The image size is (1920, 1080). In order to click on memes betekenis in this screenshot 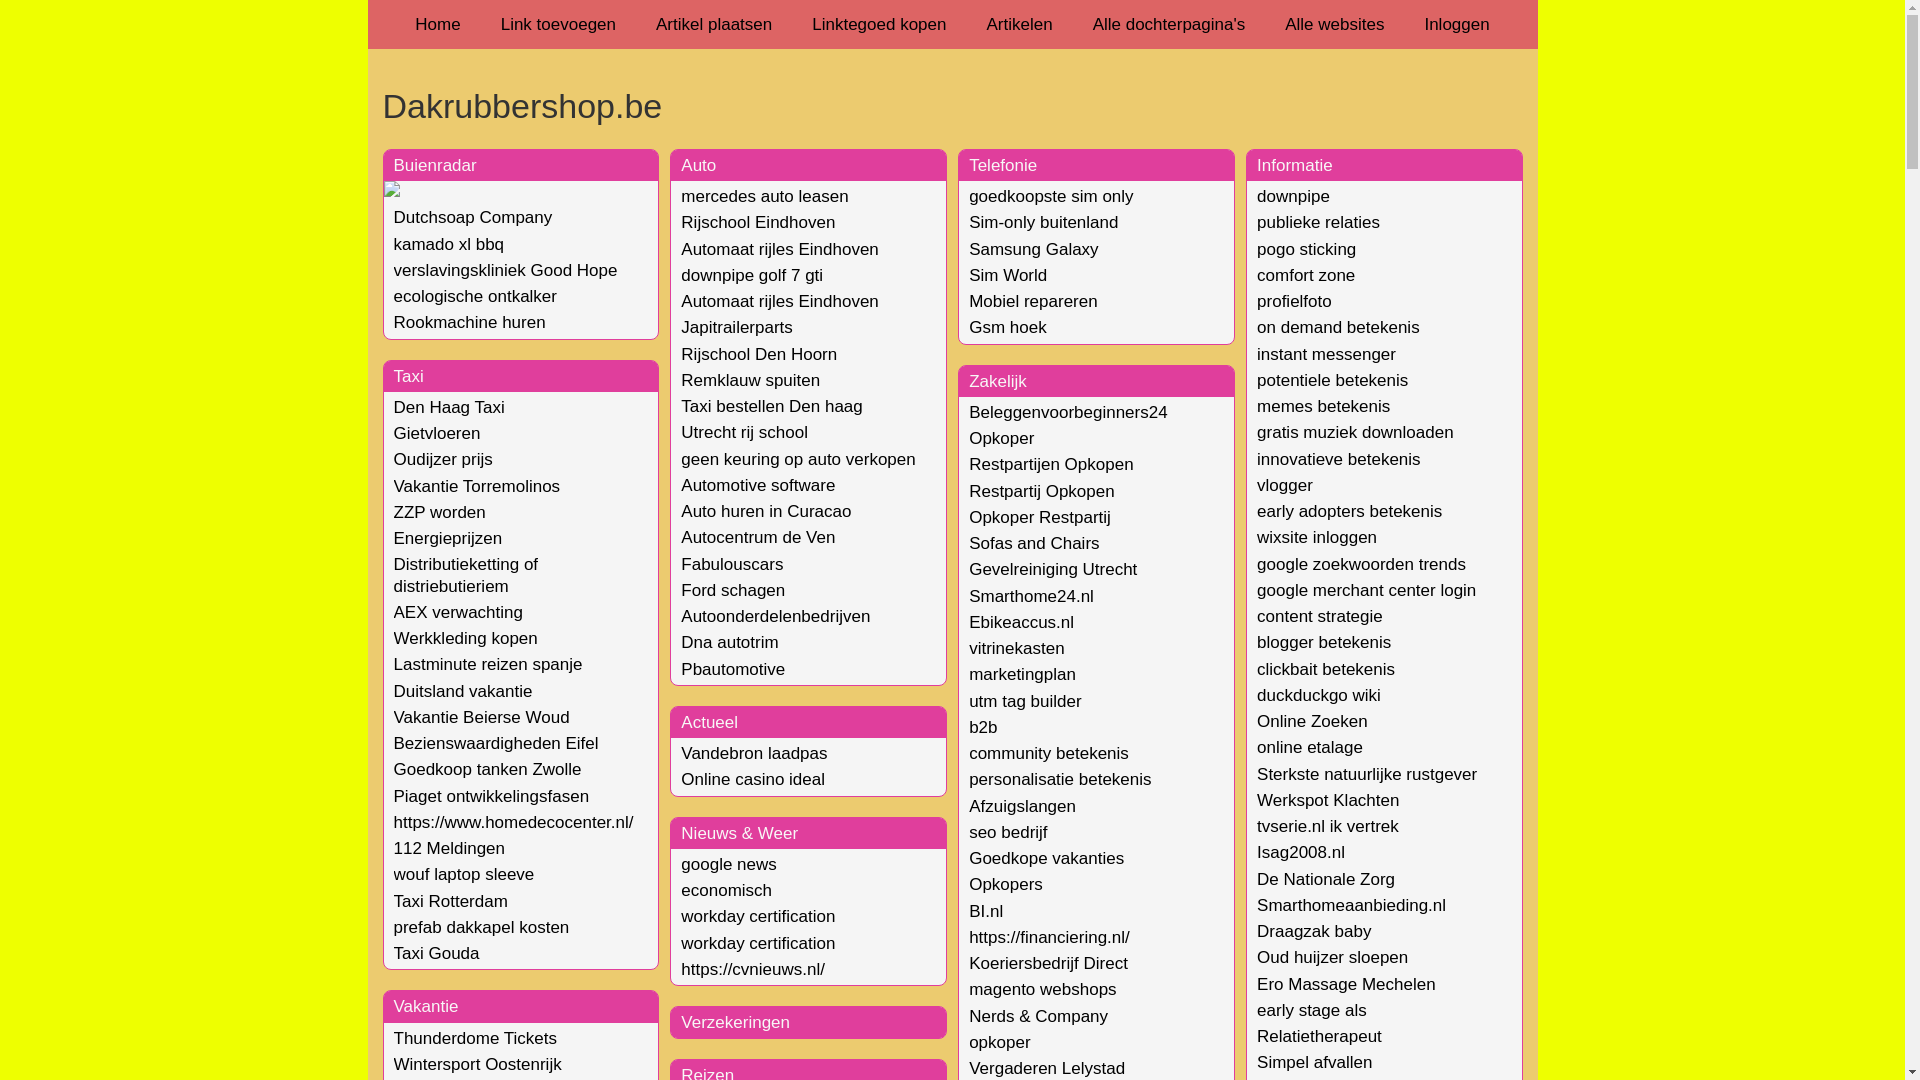, I will do `click(1324, 406)`.